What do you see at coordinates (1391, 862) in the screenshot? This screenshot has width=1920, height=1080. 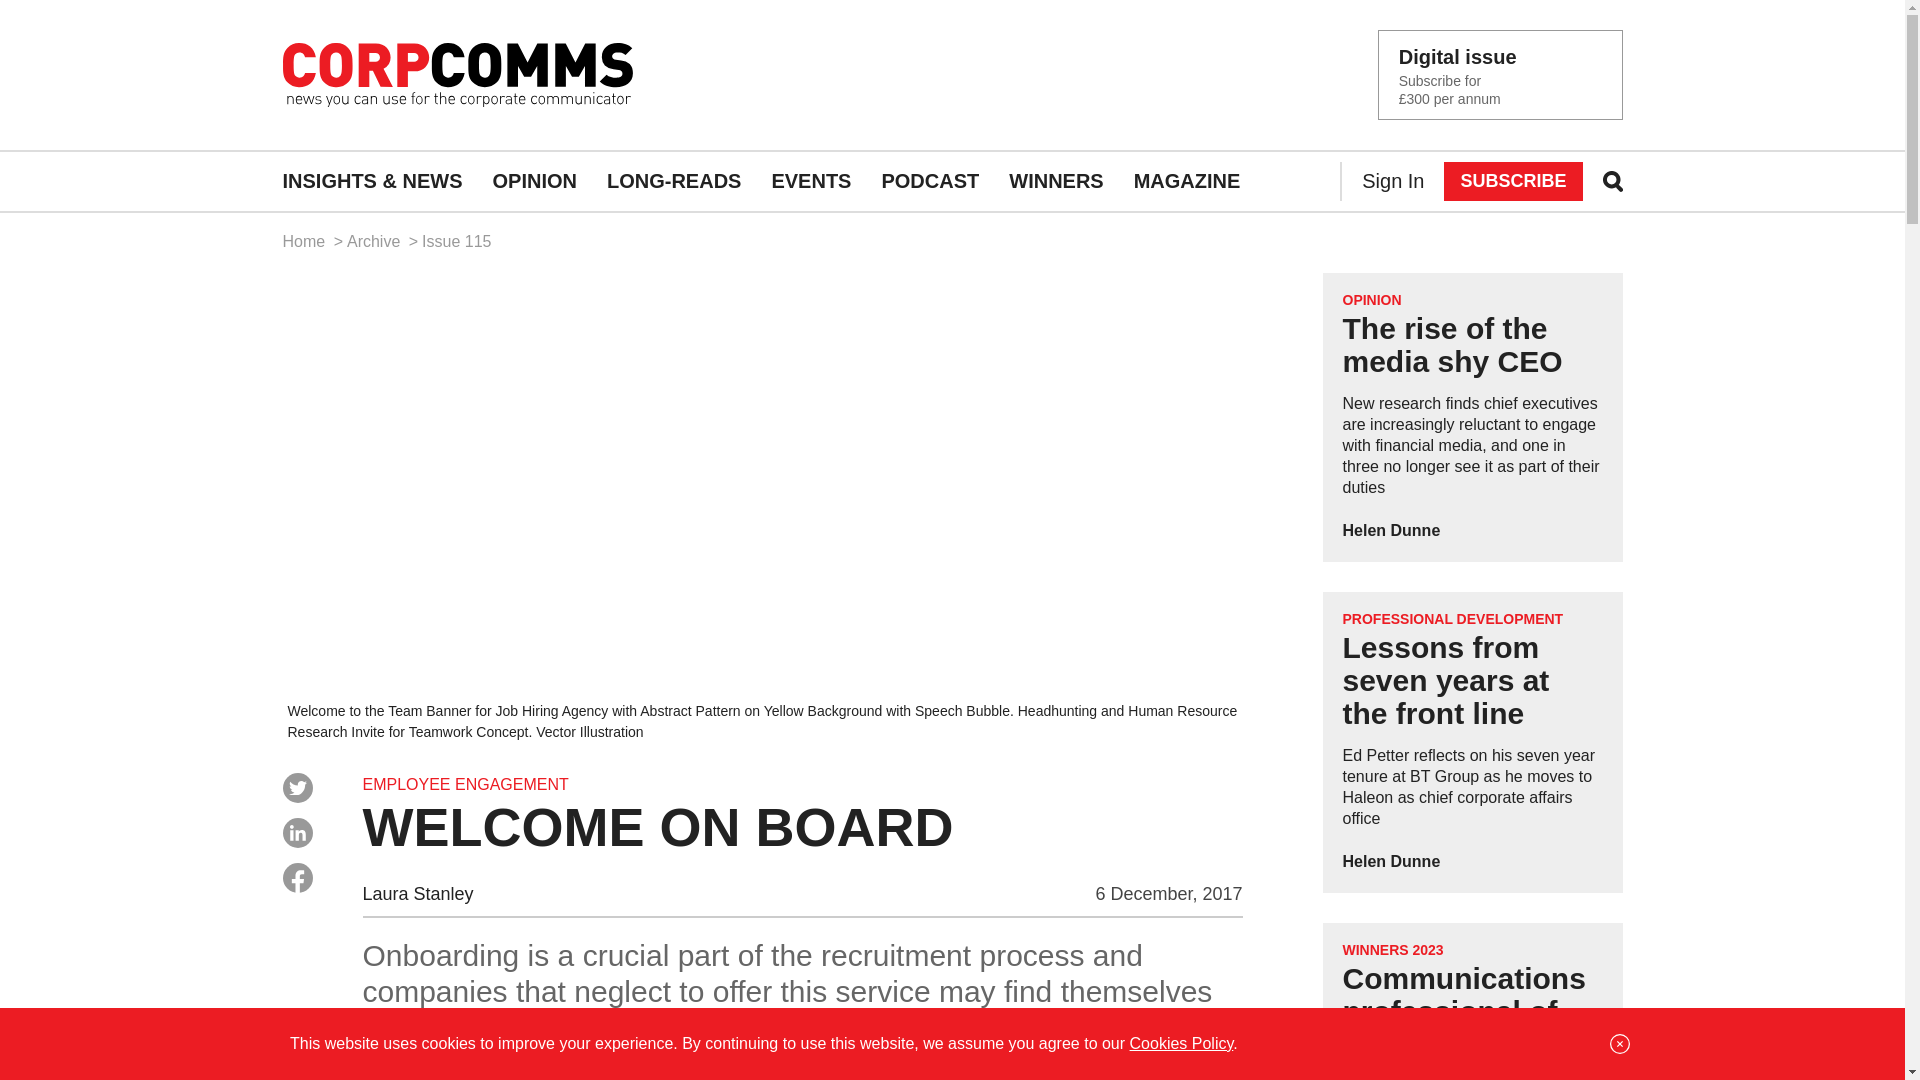 I see `Helen Dunne` at bounding box center [1391, 862].